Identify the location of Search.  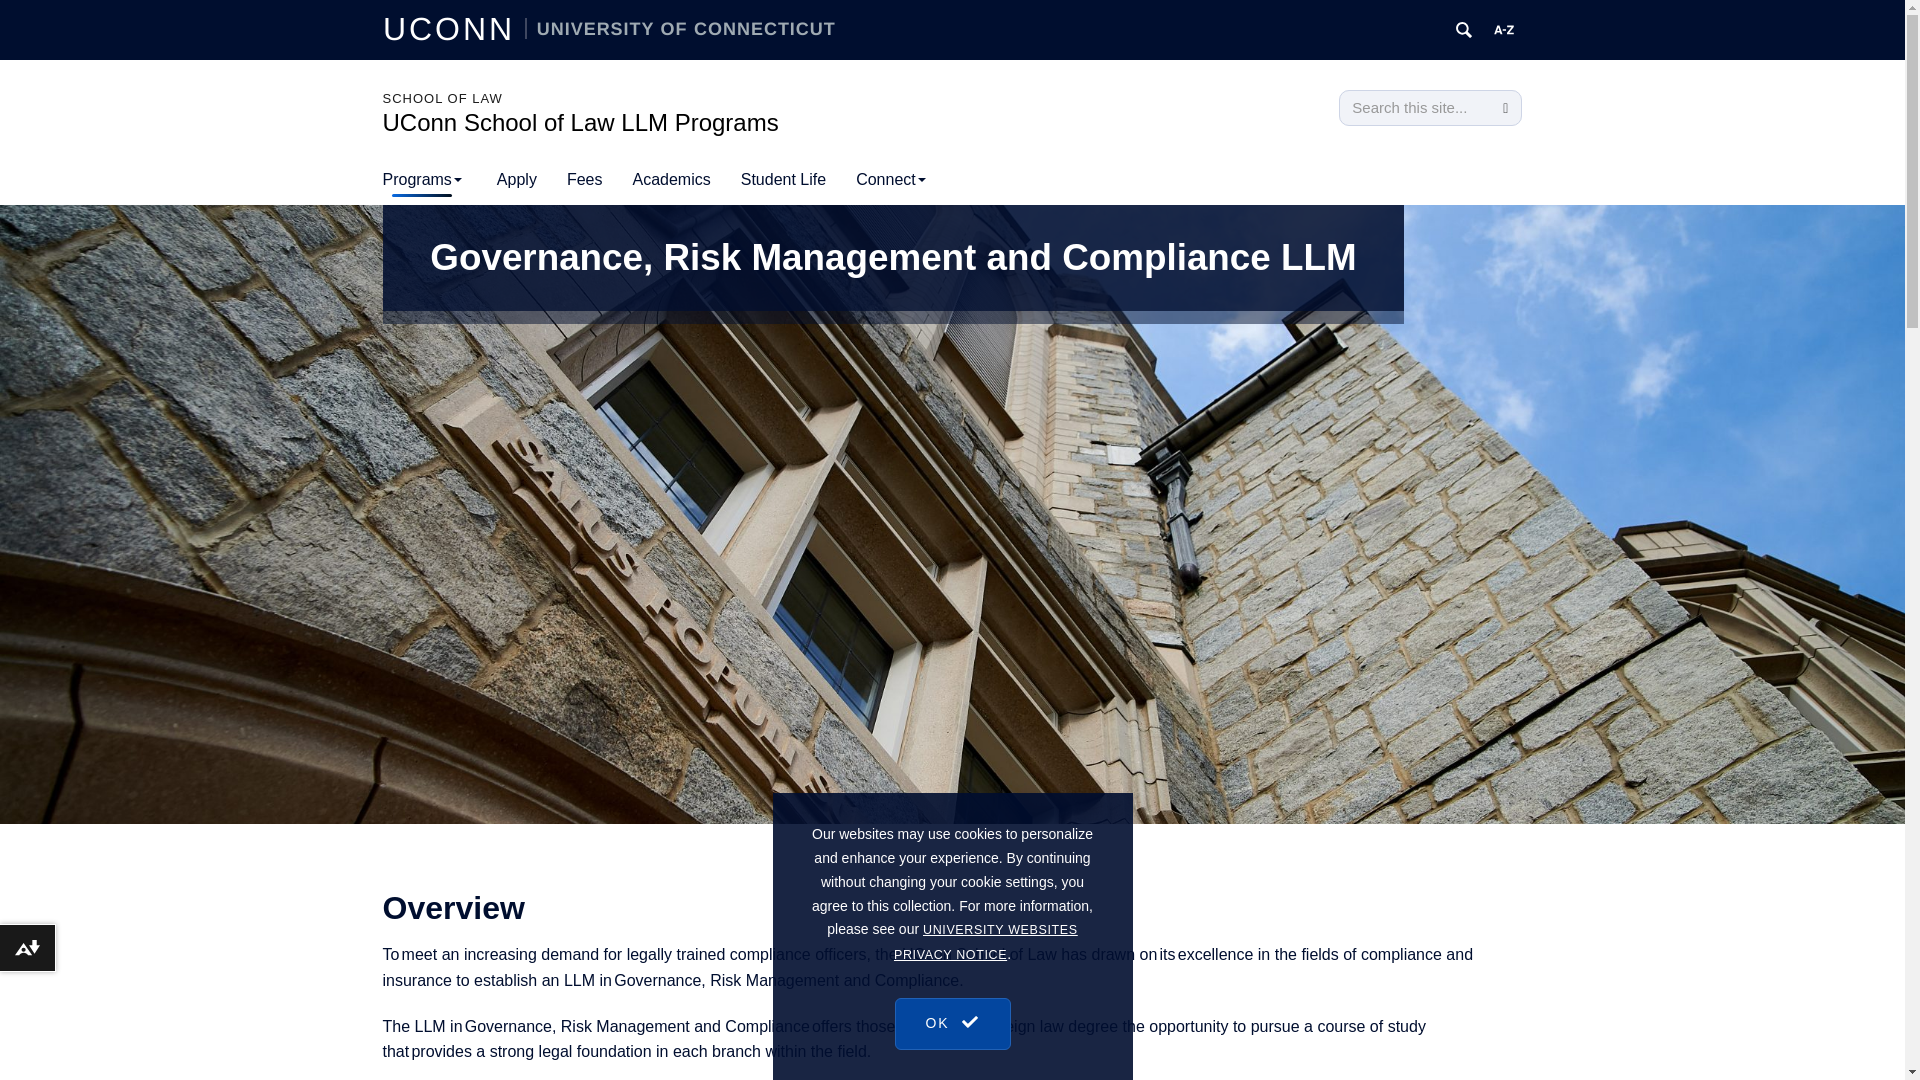
(1504, 108).